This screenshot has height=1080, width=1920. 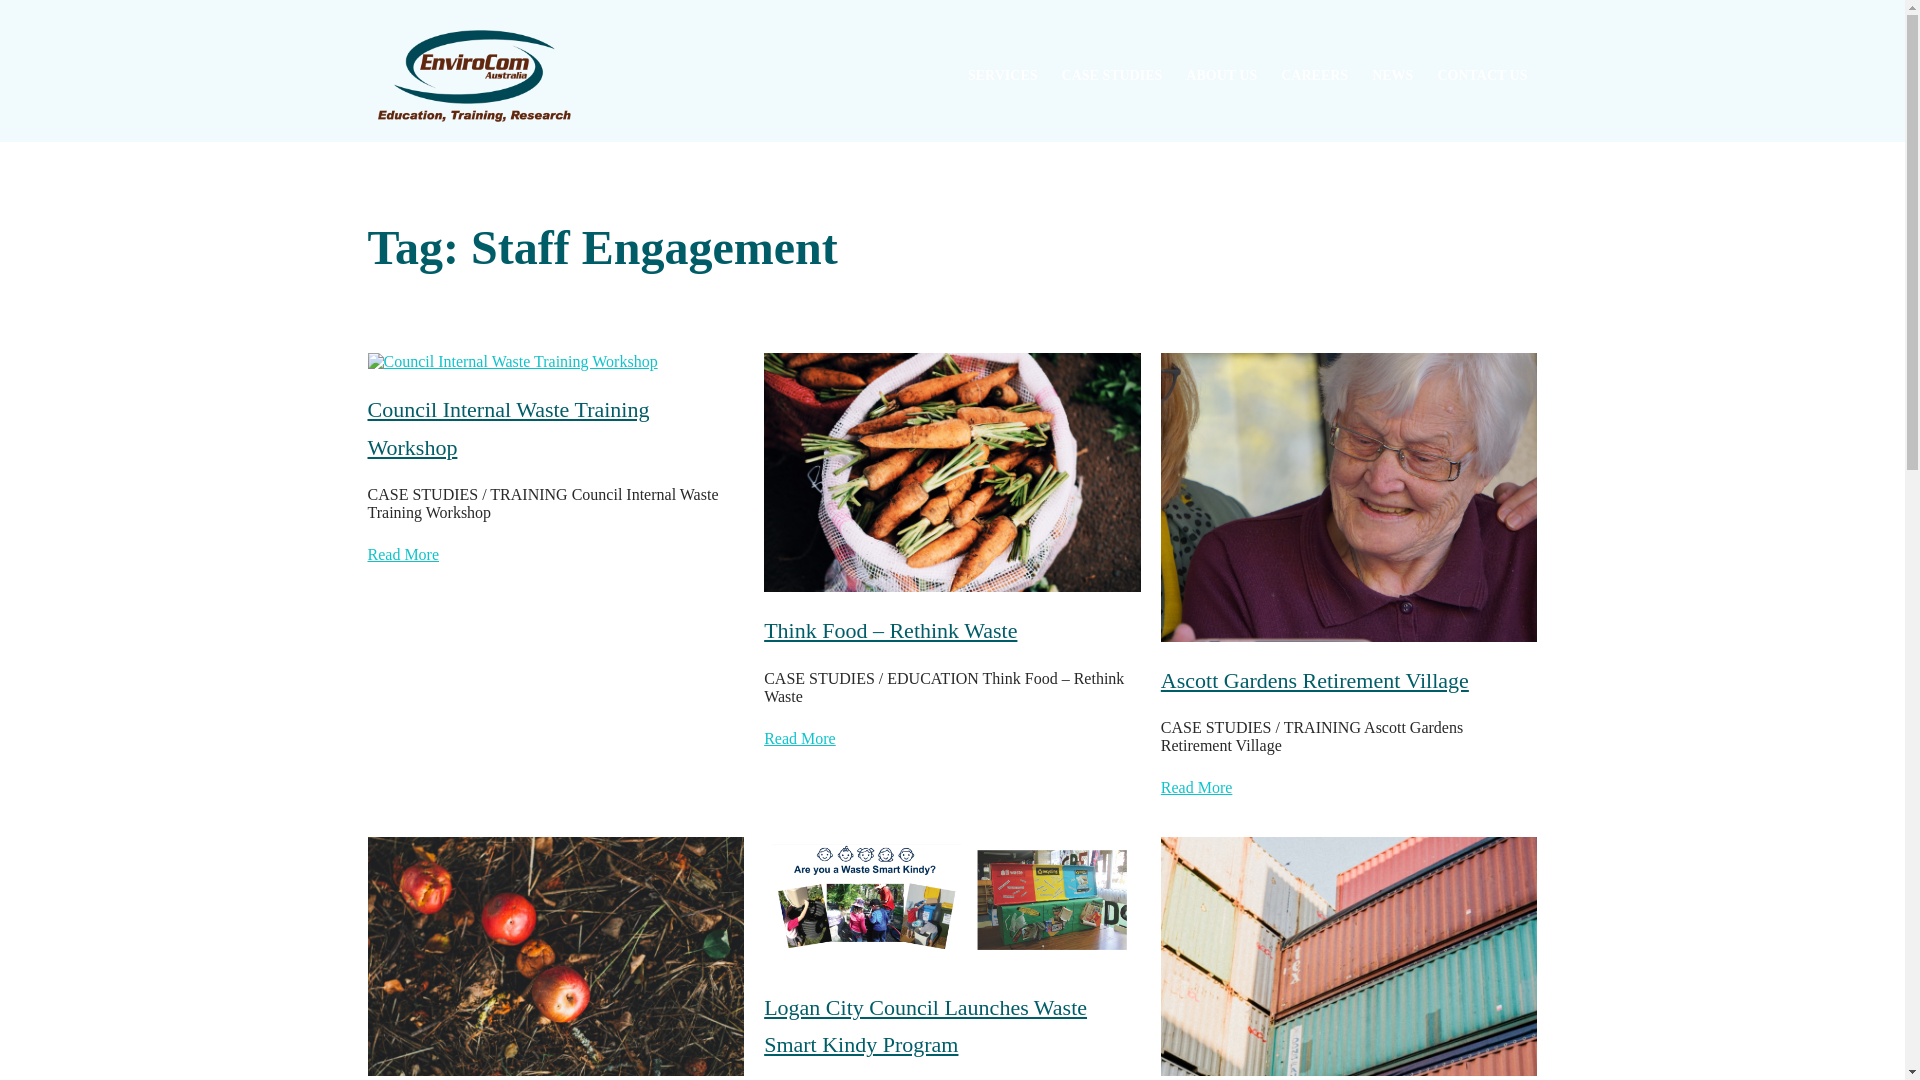 I want to click on ABOUT US, so click(x=1222, y=76).